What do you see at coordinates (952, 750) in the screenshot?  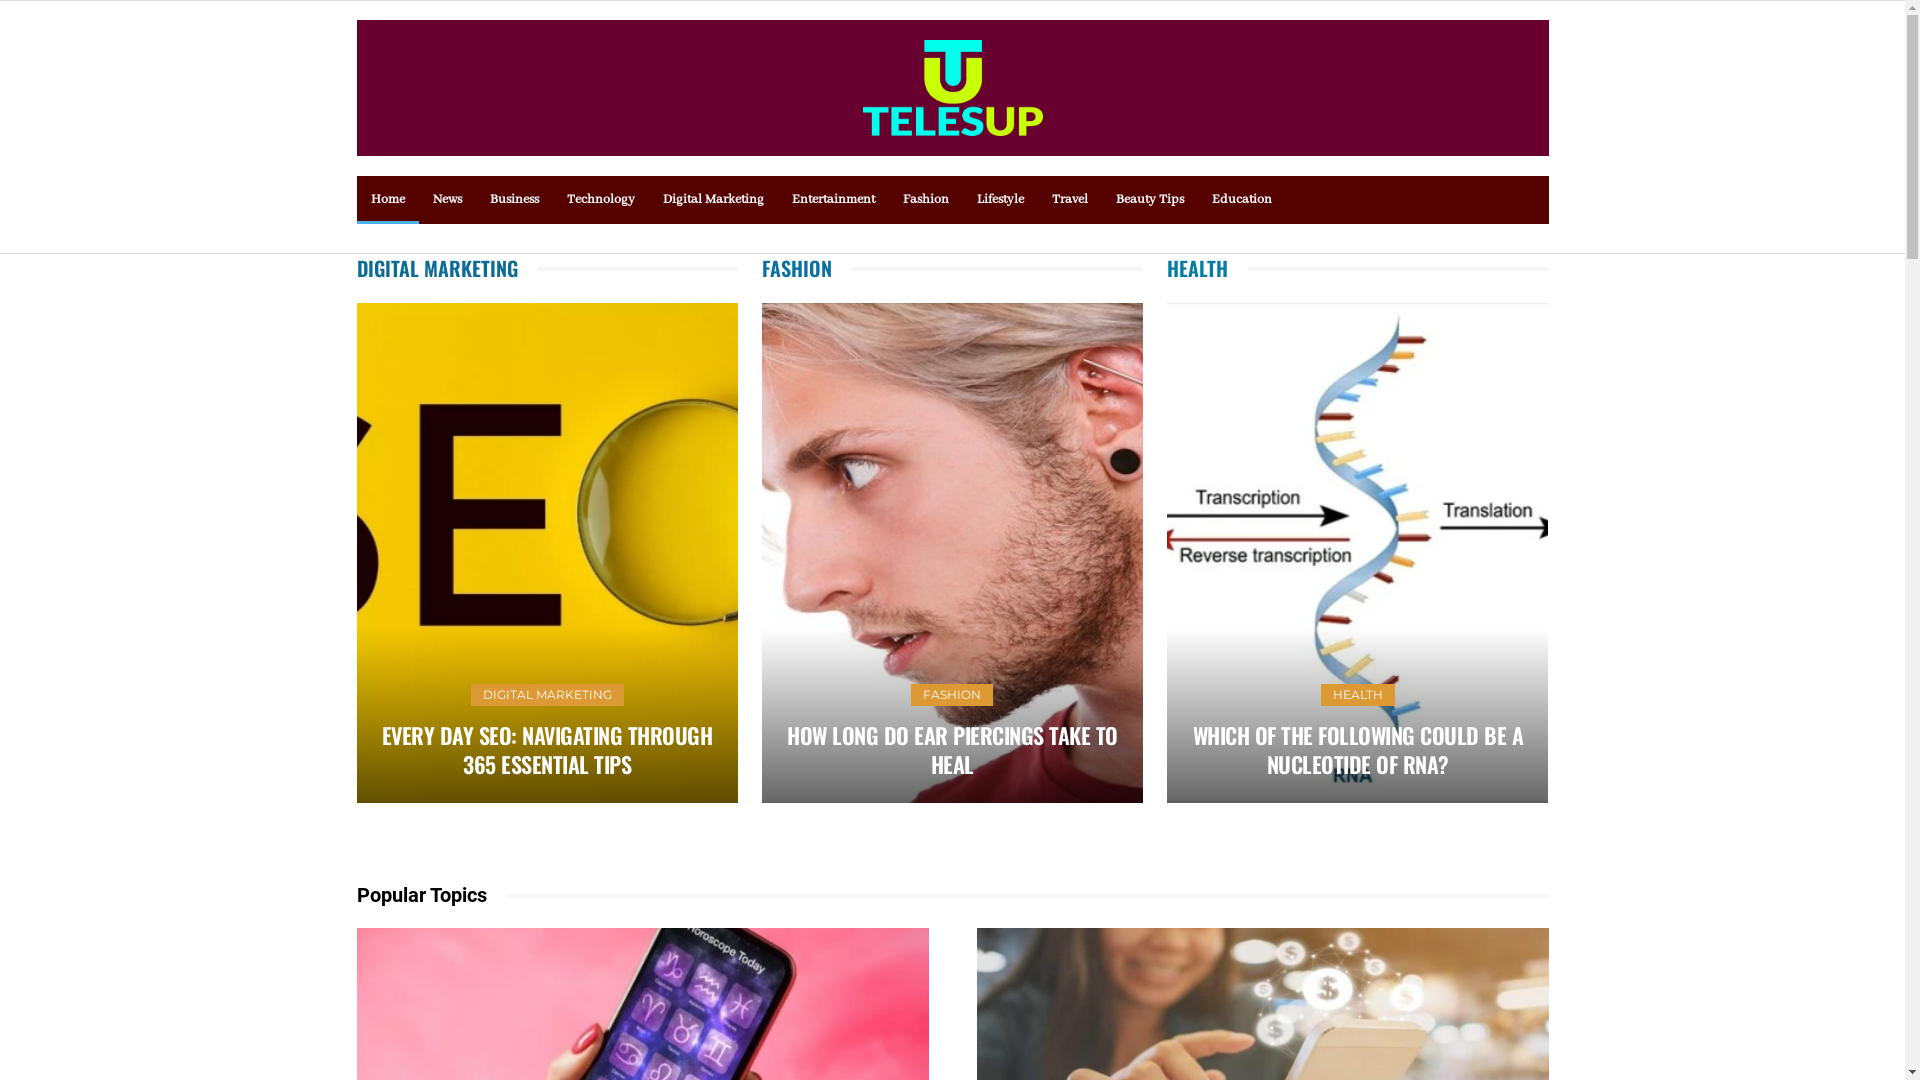 I see `HOW LONG DO EAR PIERCINGS TAKE TO HEAL` at bounding box center [952, 750].